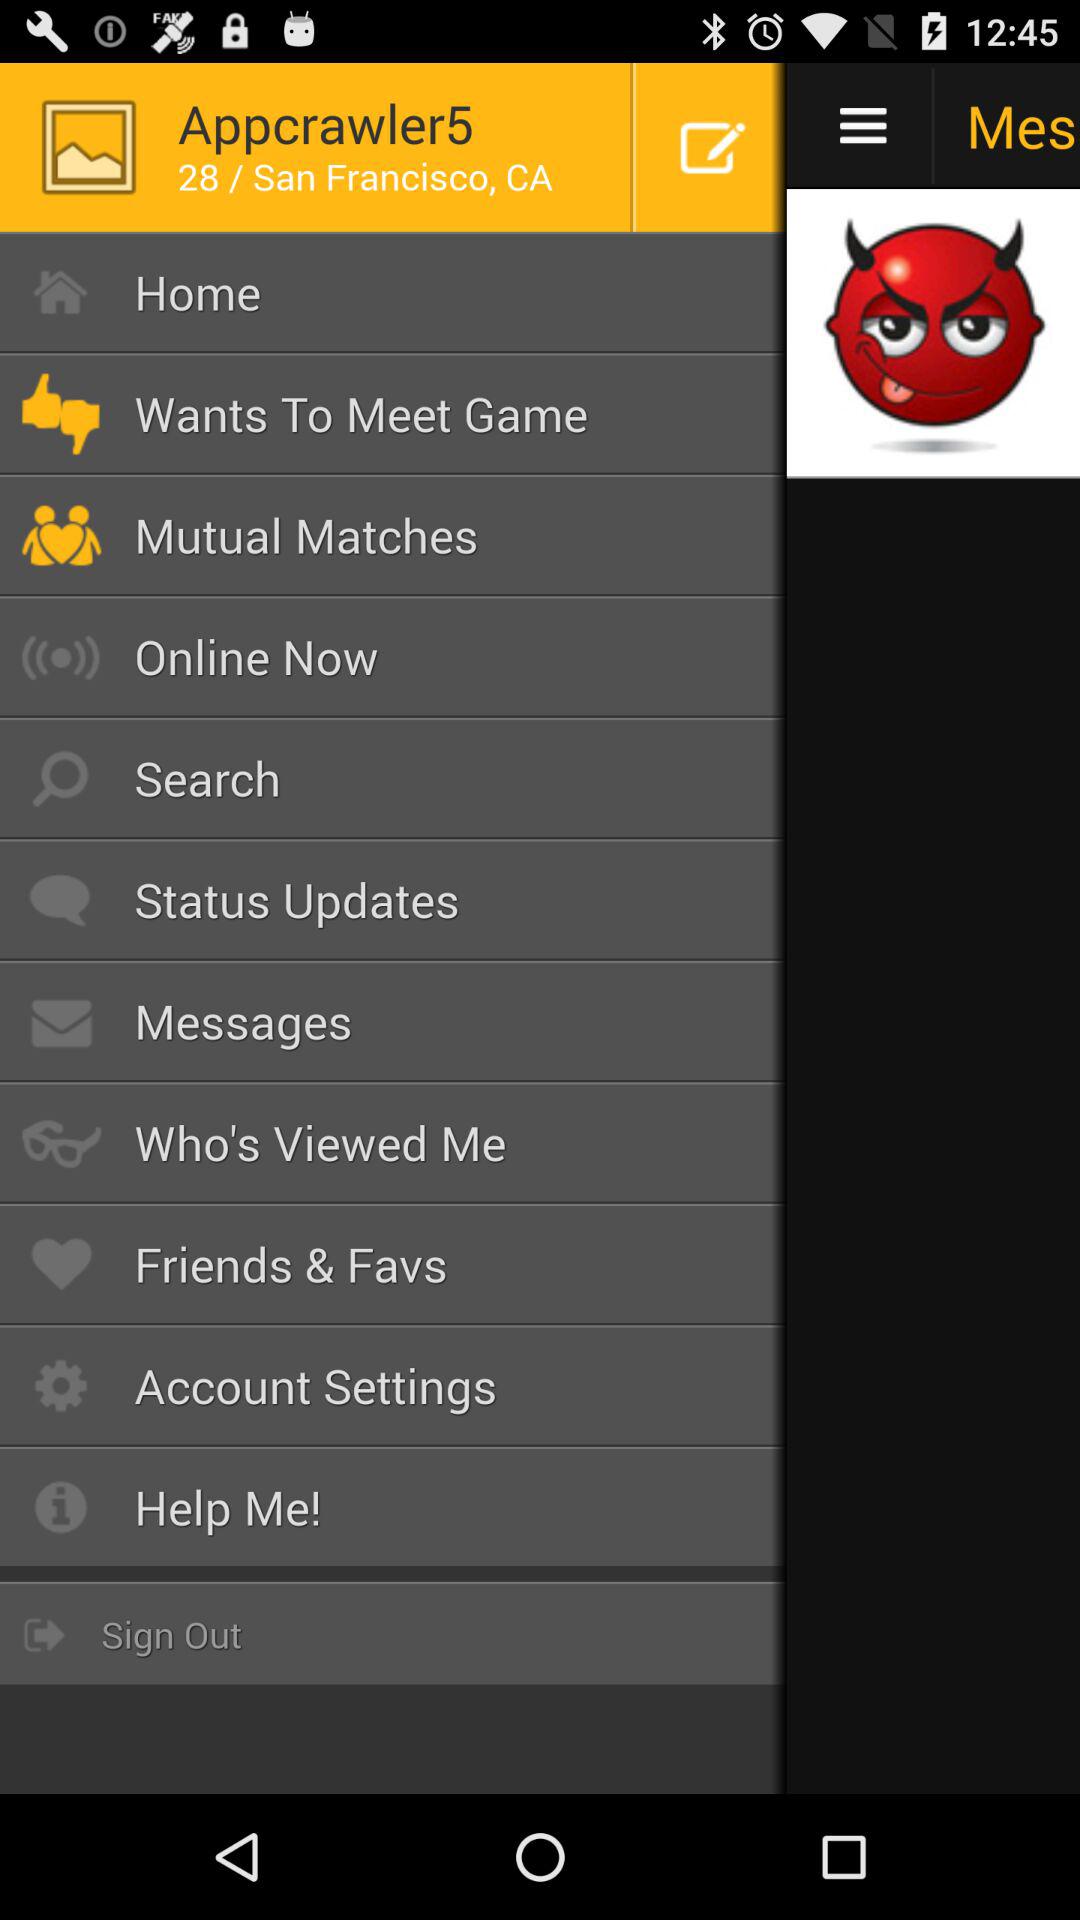 Image resolution: width=1080 pixels, height=1920 pixels. What do you see at coordinates (394, 778) in the screenshot?
I see `swipe until search button` at bounding box center [394, 778].